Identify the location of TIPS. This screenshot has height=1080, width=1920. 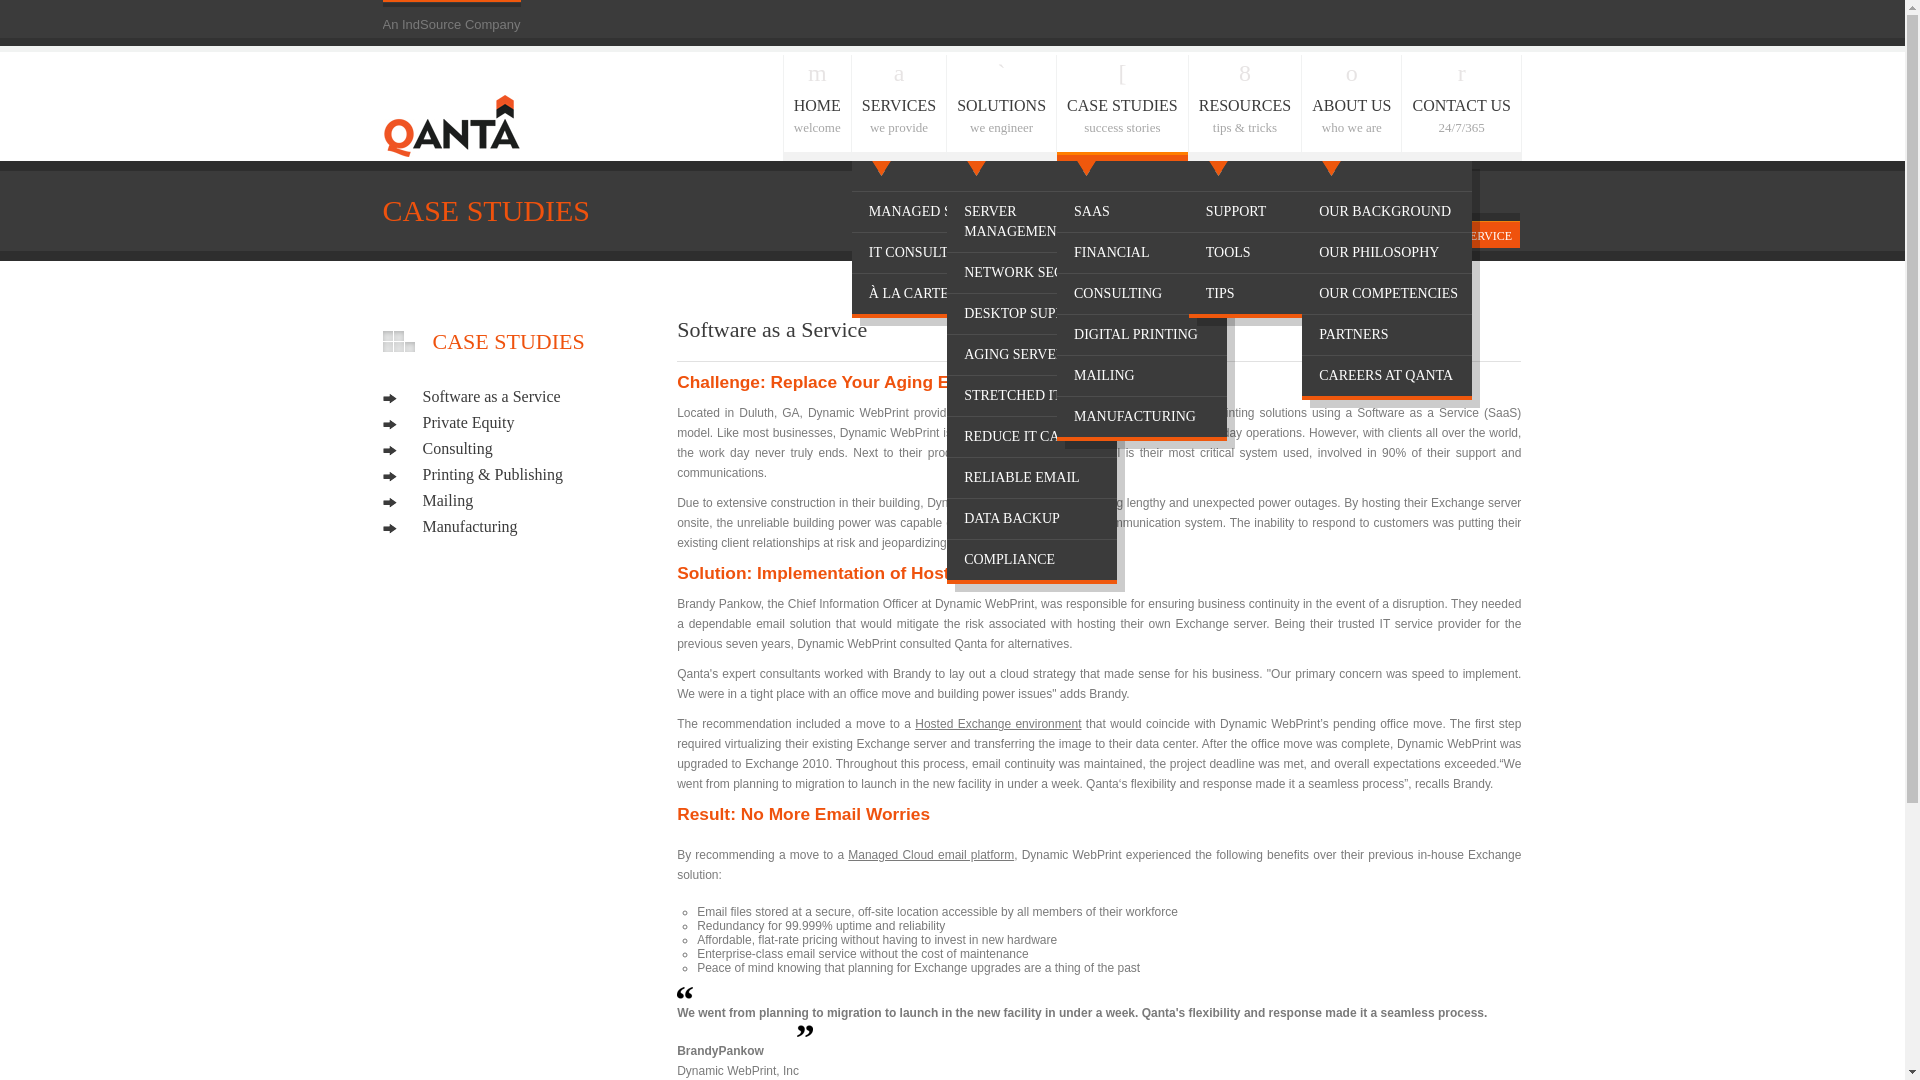
(1142, 335).